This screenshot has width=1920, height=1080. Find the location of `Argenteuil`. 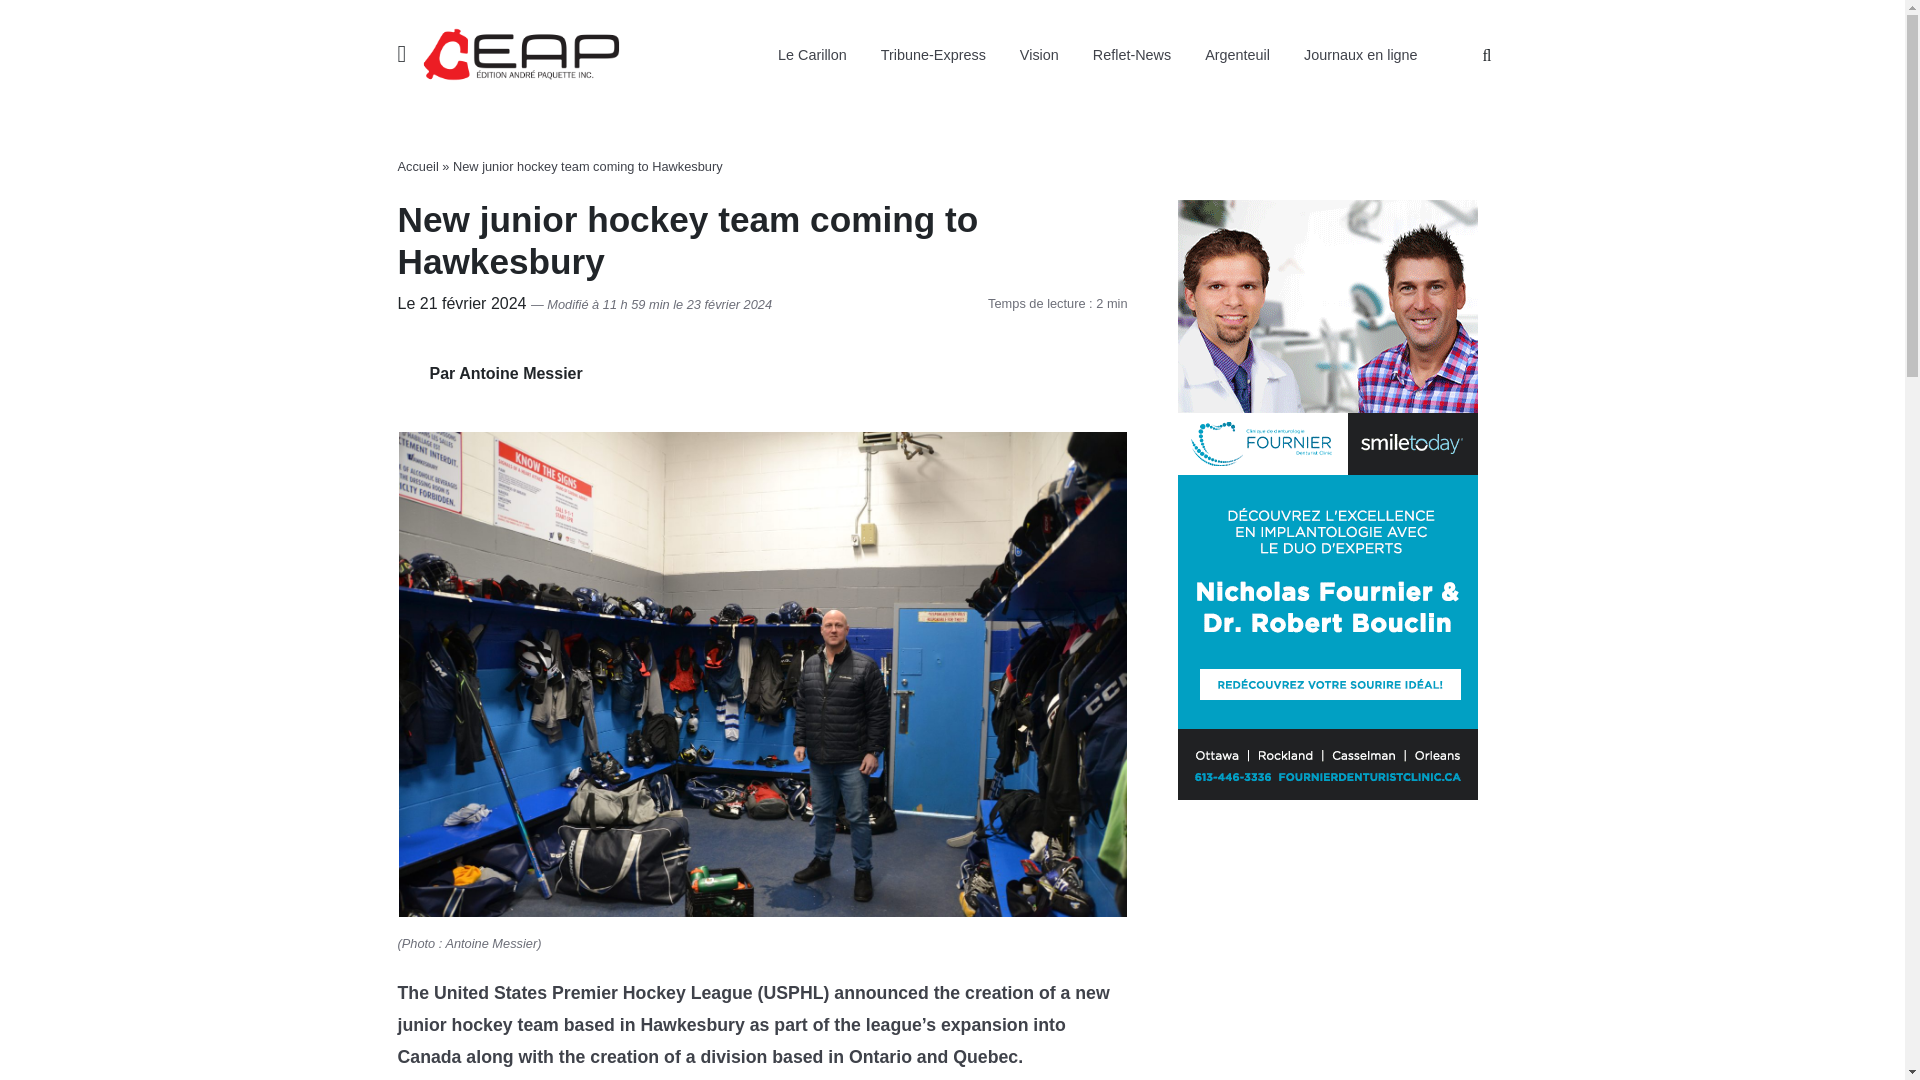

Argenteuil is located at coordinates (1237, 55).